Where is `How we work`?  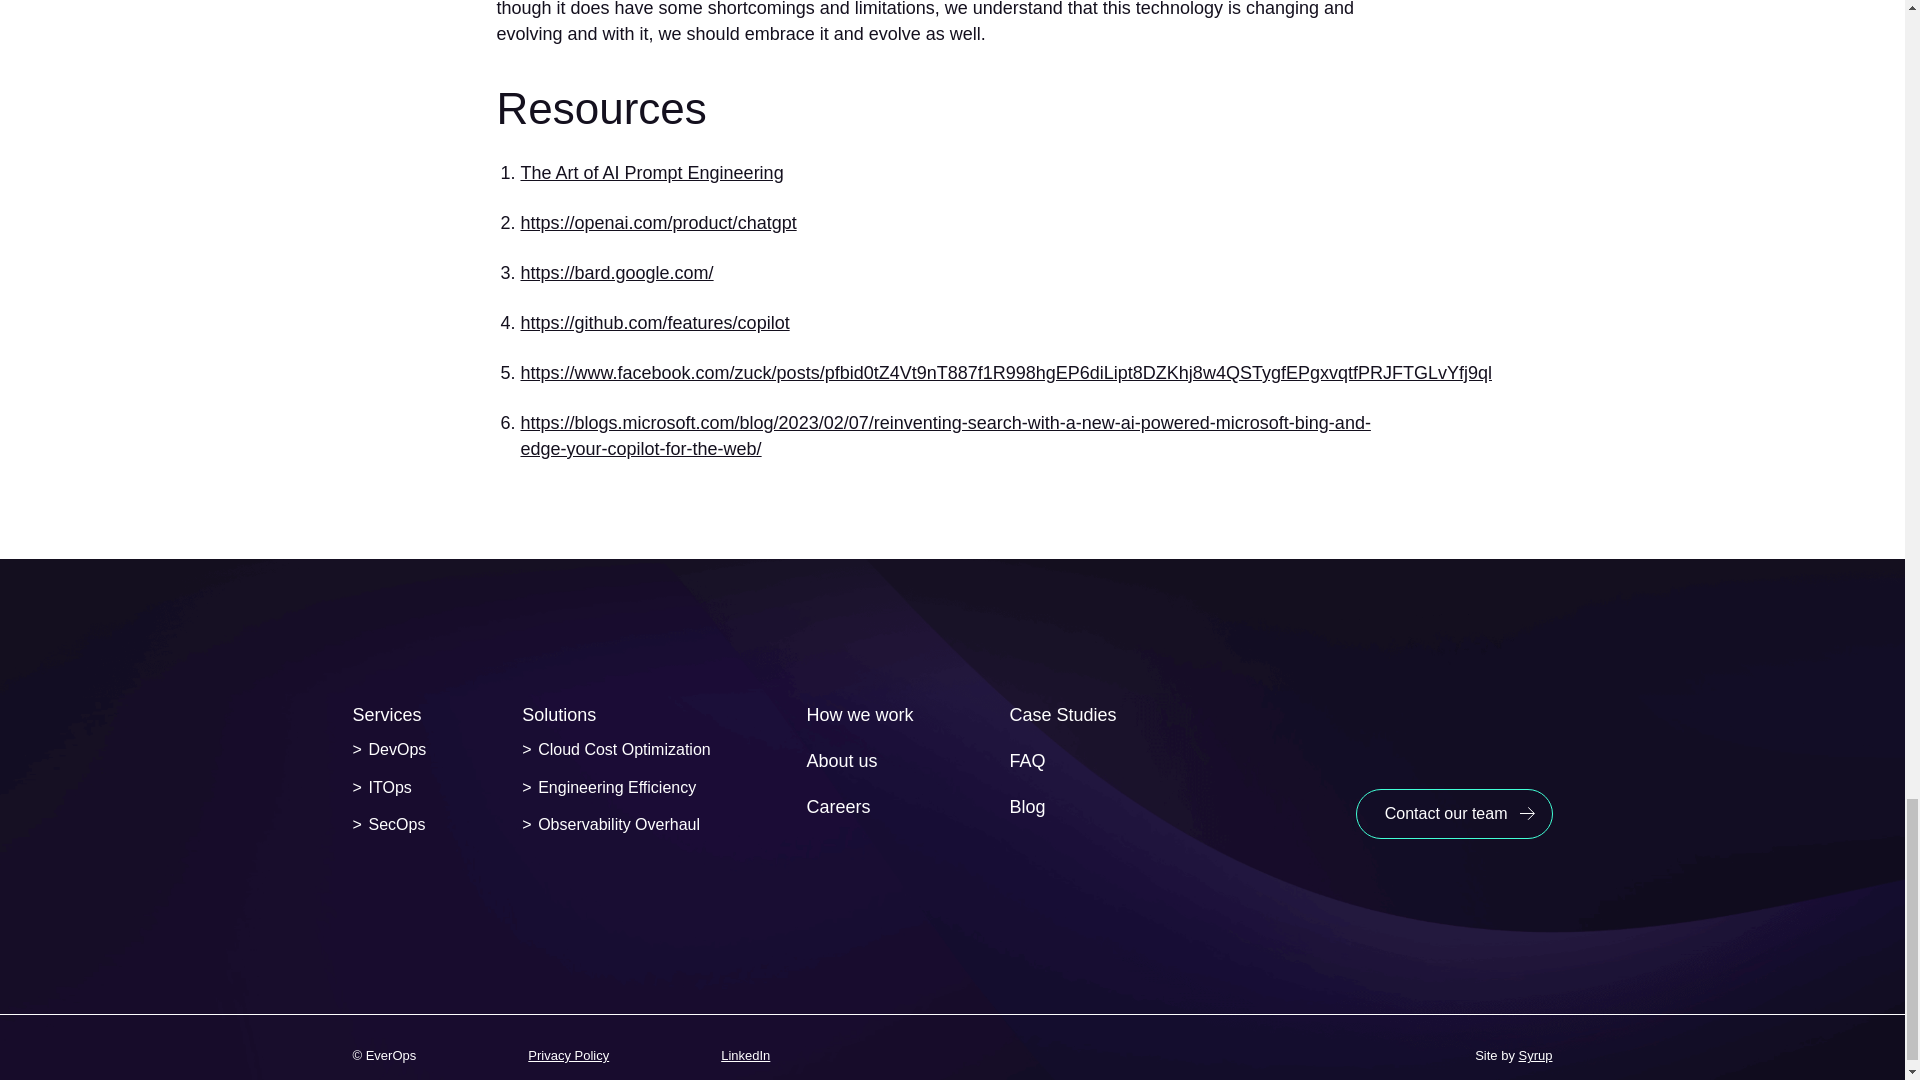 How we work is located at coordinates (860, 714).